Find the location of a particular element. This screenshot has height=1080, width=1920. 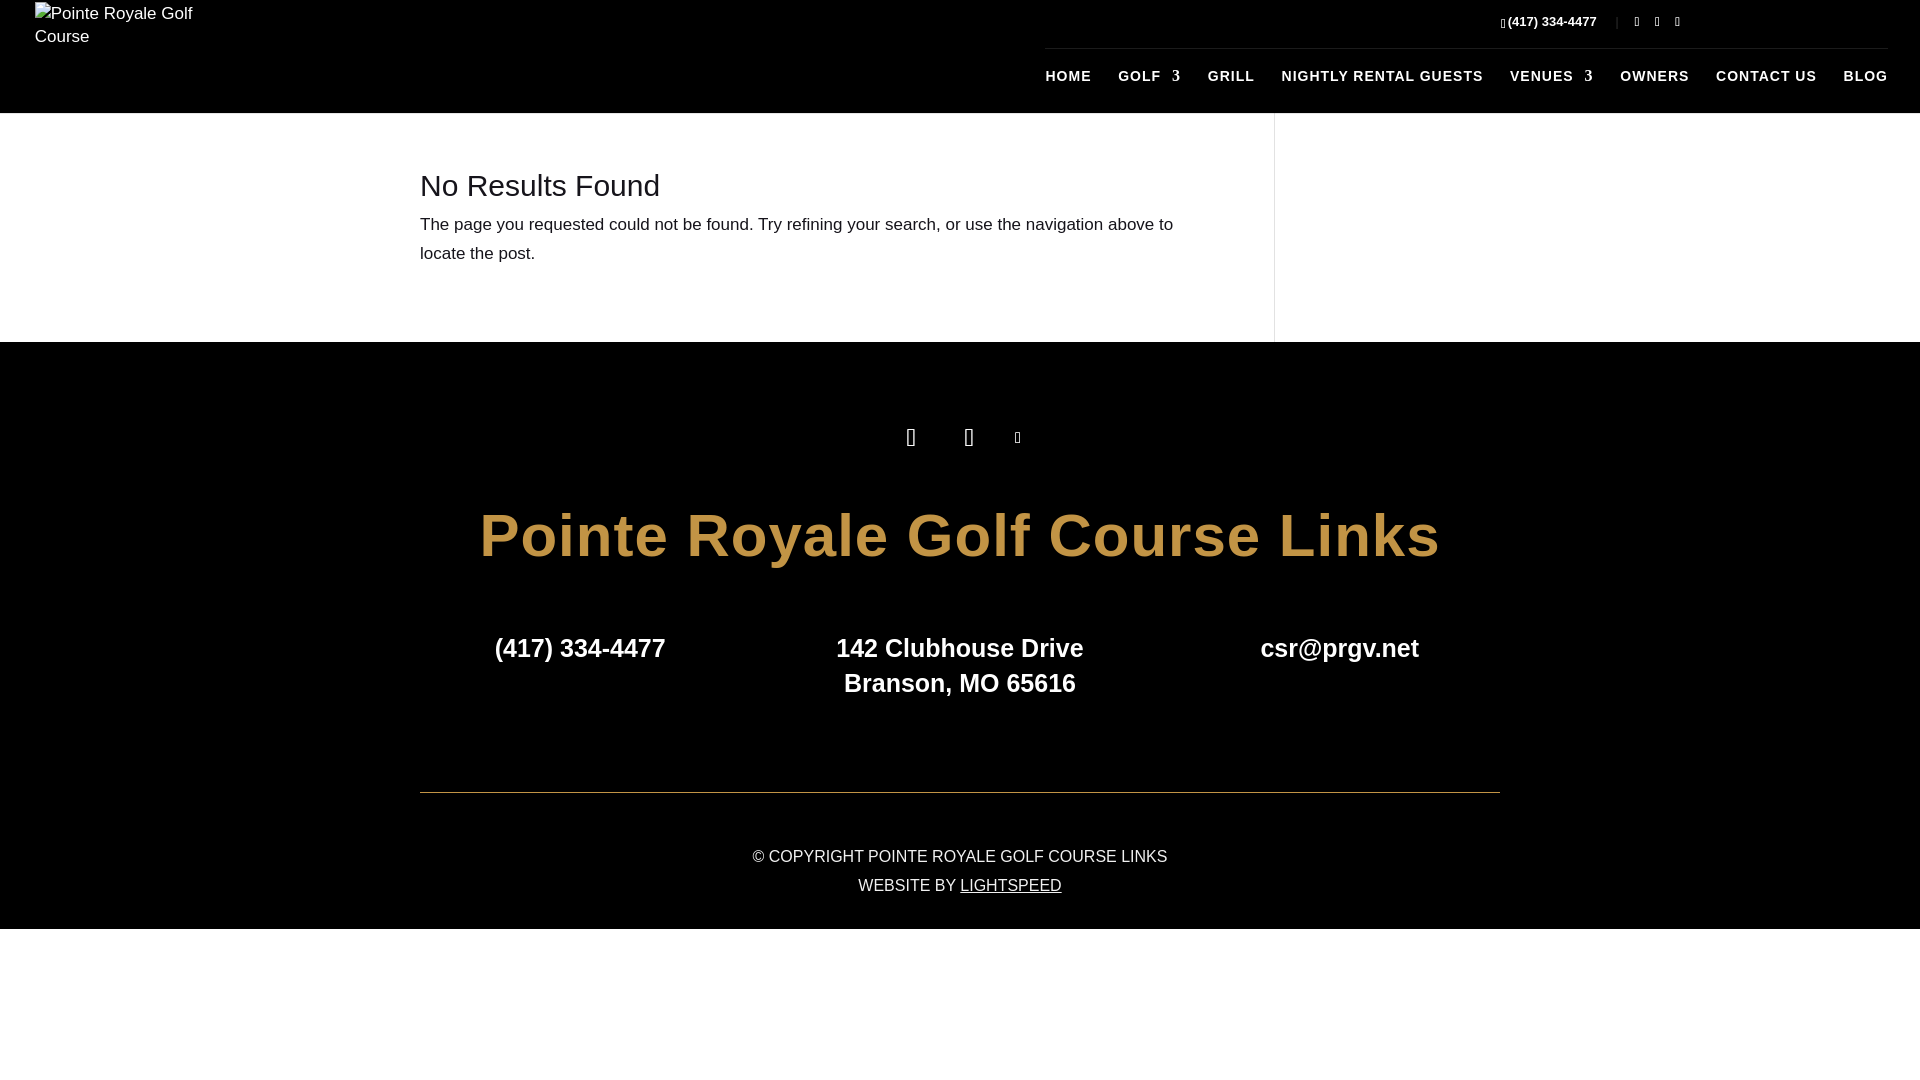

Follow on Instagram is located at coordinates (969, 438).